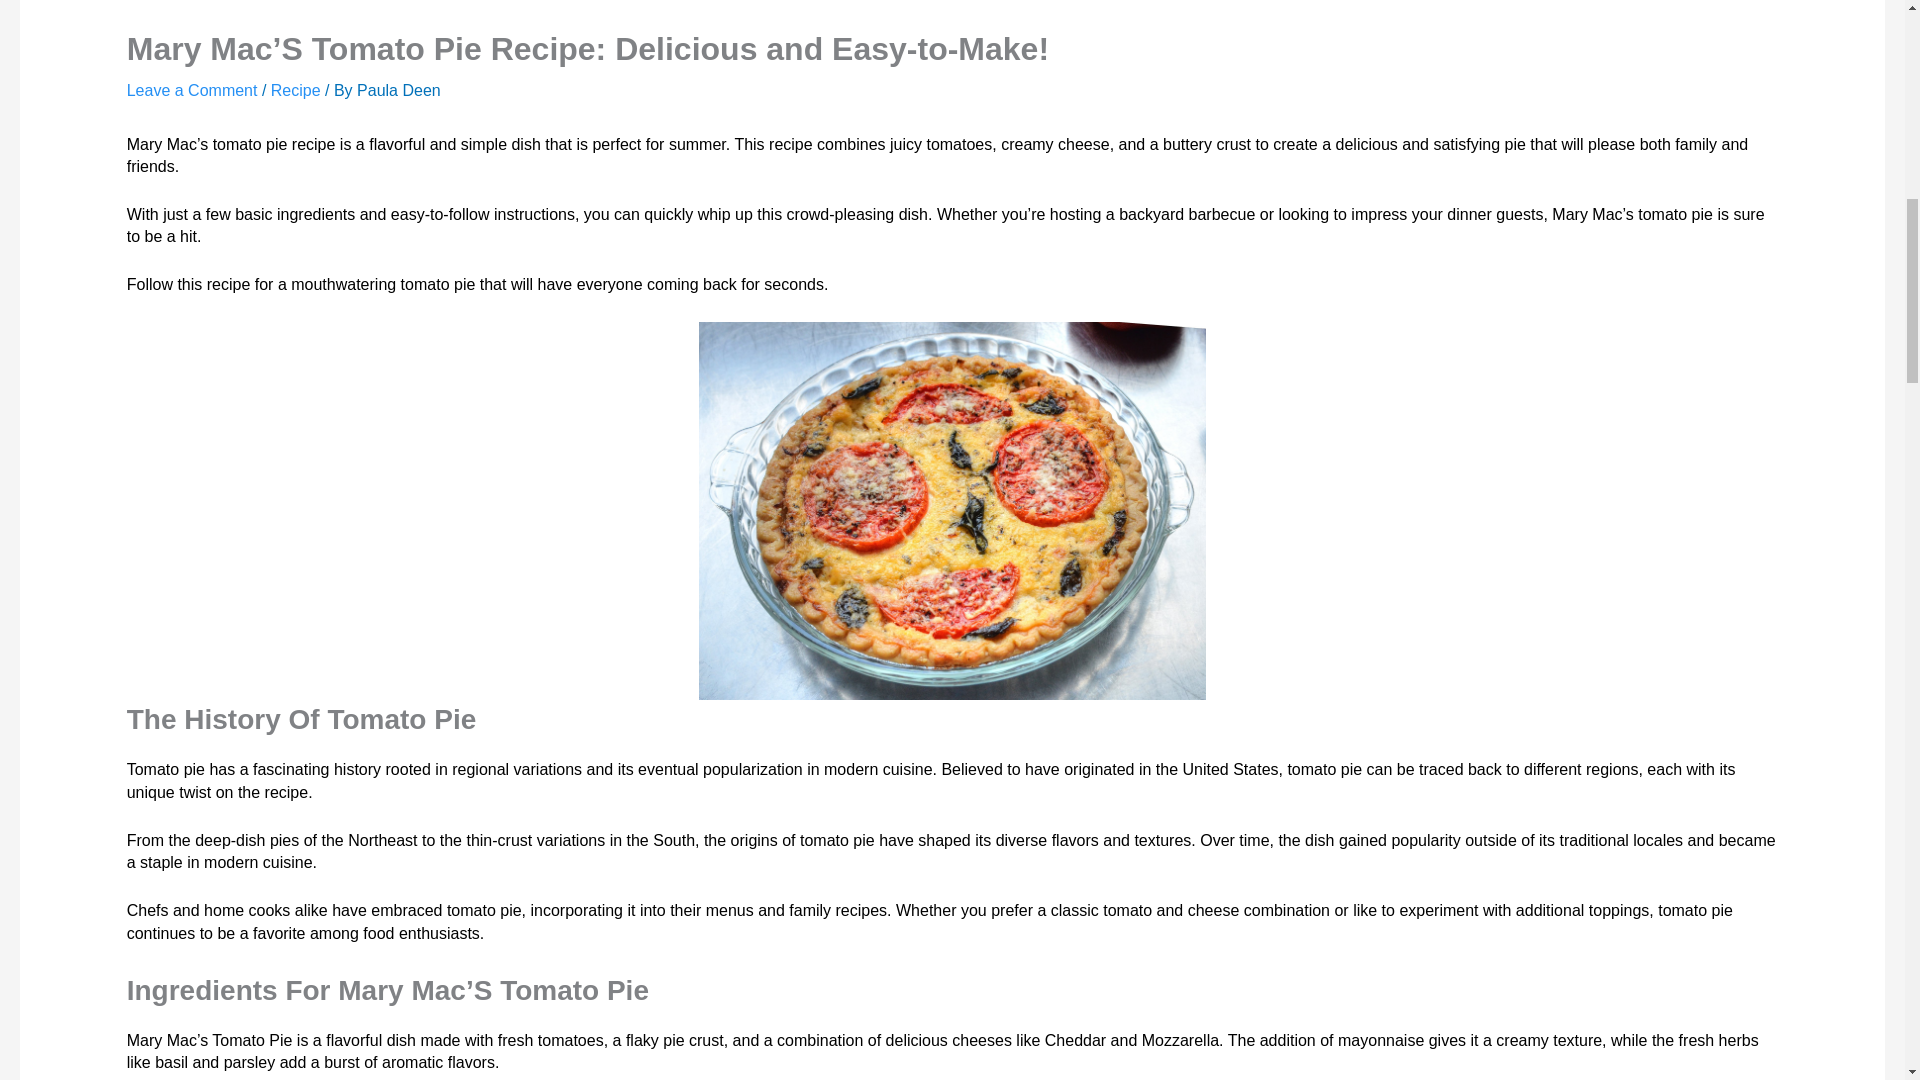  What do you see at coordinates (295, 90) in the screenshot?
I see `Recipe` at bounding box center [295, 90].